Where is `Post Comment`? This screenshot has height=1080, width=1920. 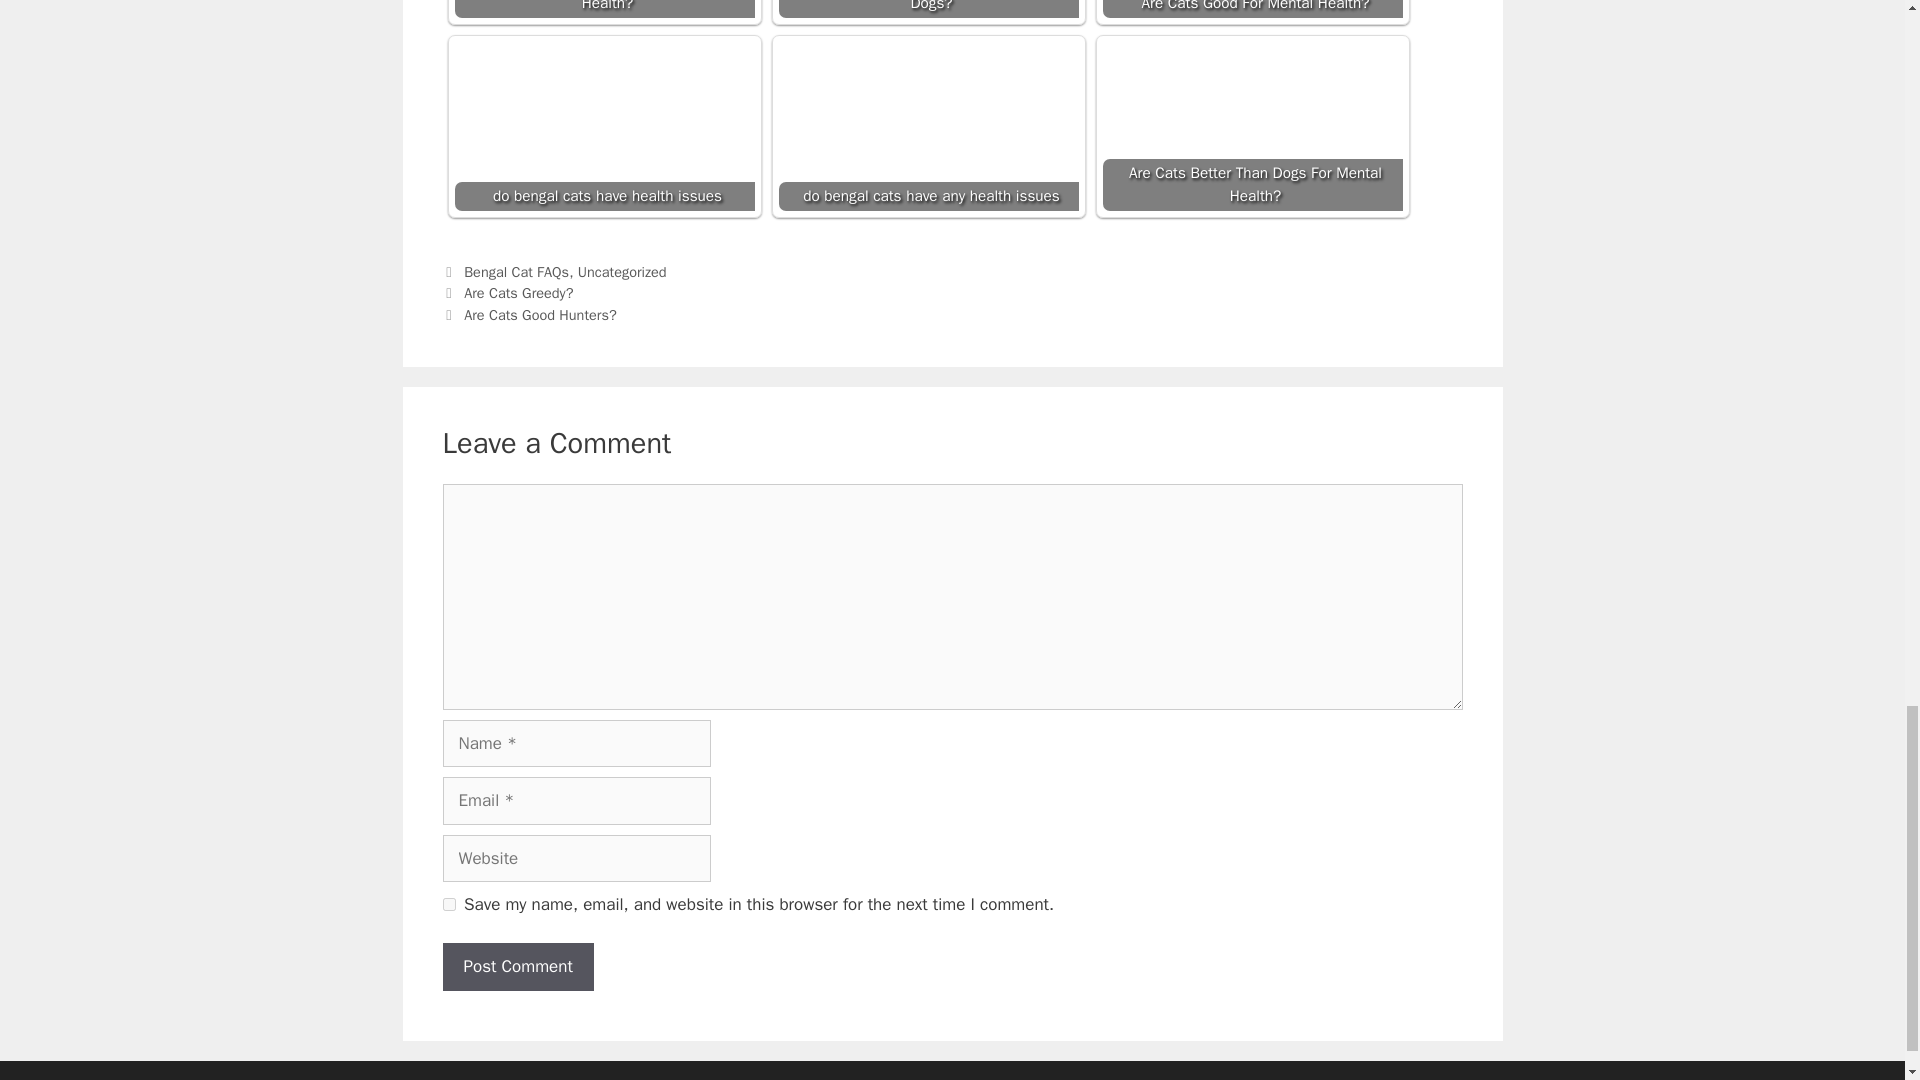
Post Comment is located at coordinates (517, 966).